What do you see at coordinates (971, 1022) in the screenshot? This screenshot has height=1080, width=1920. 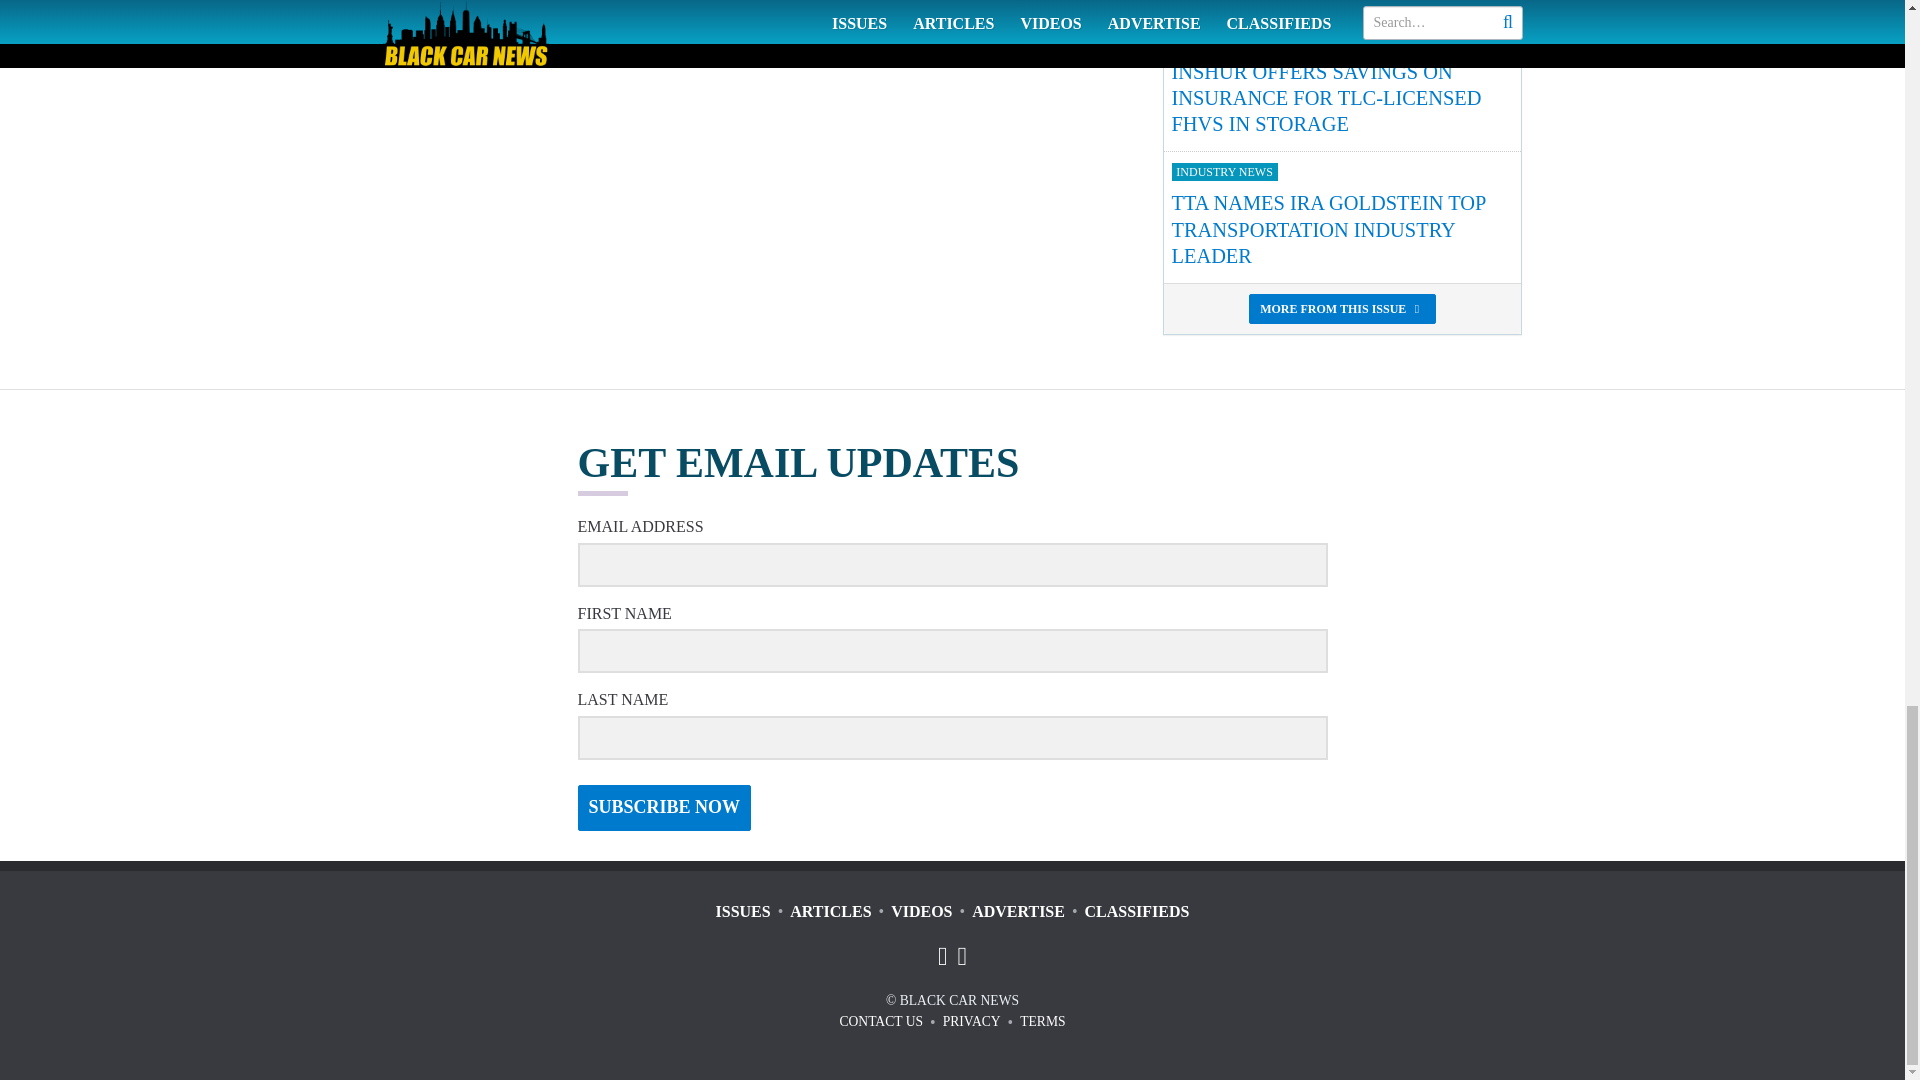 I see `PRIVACY` at bounding box center [971, 1022].